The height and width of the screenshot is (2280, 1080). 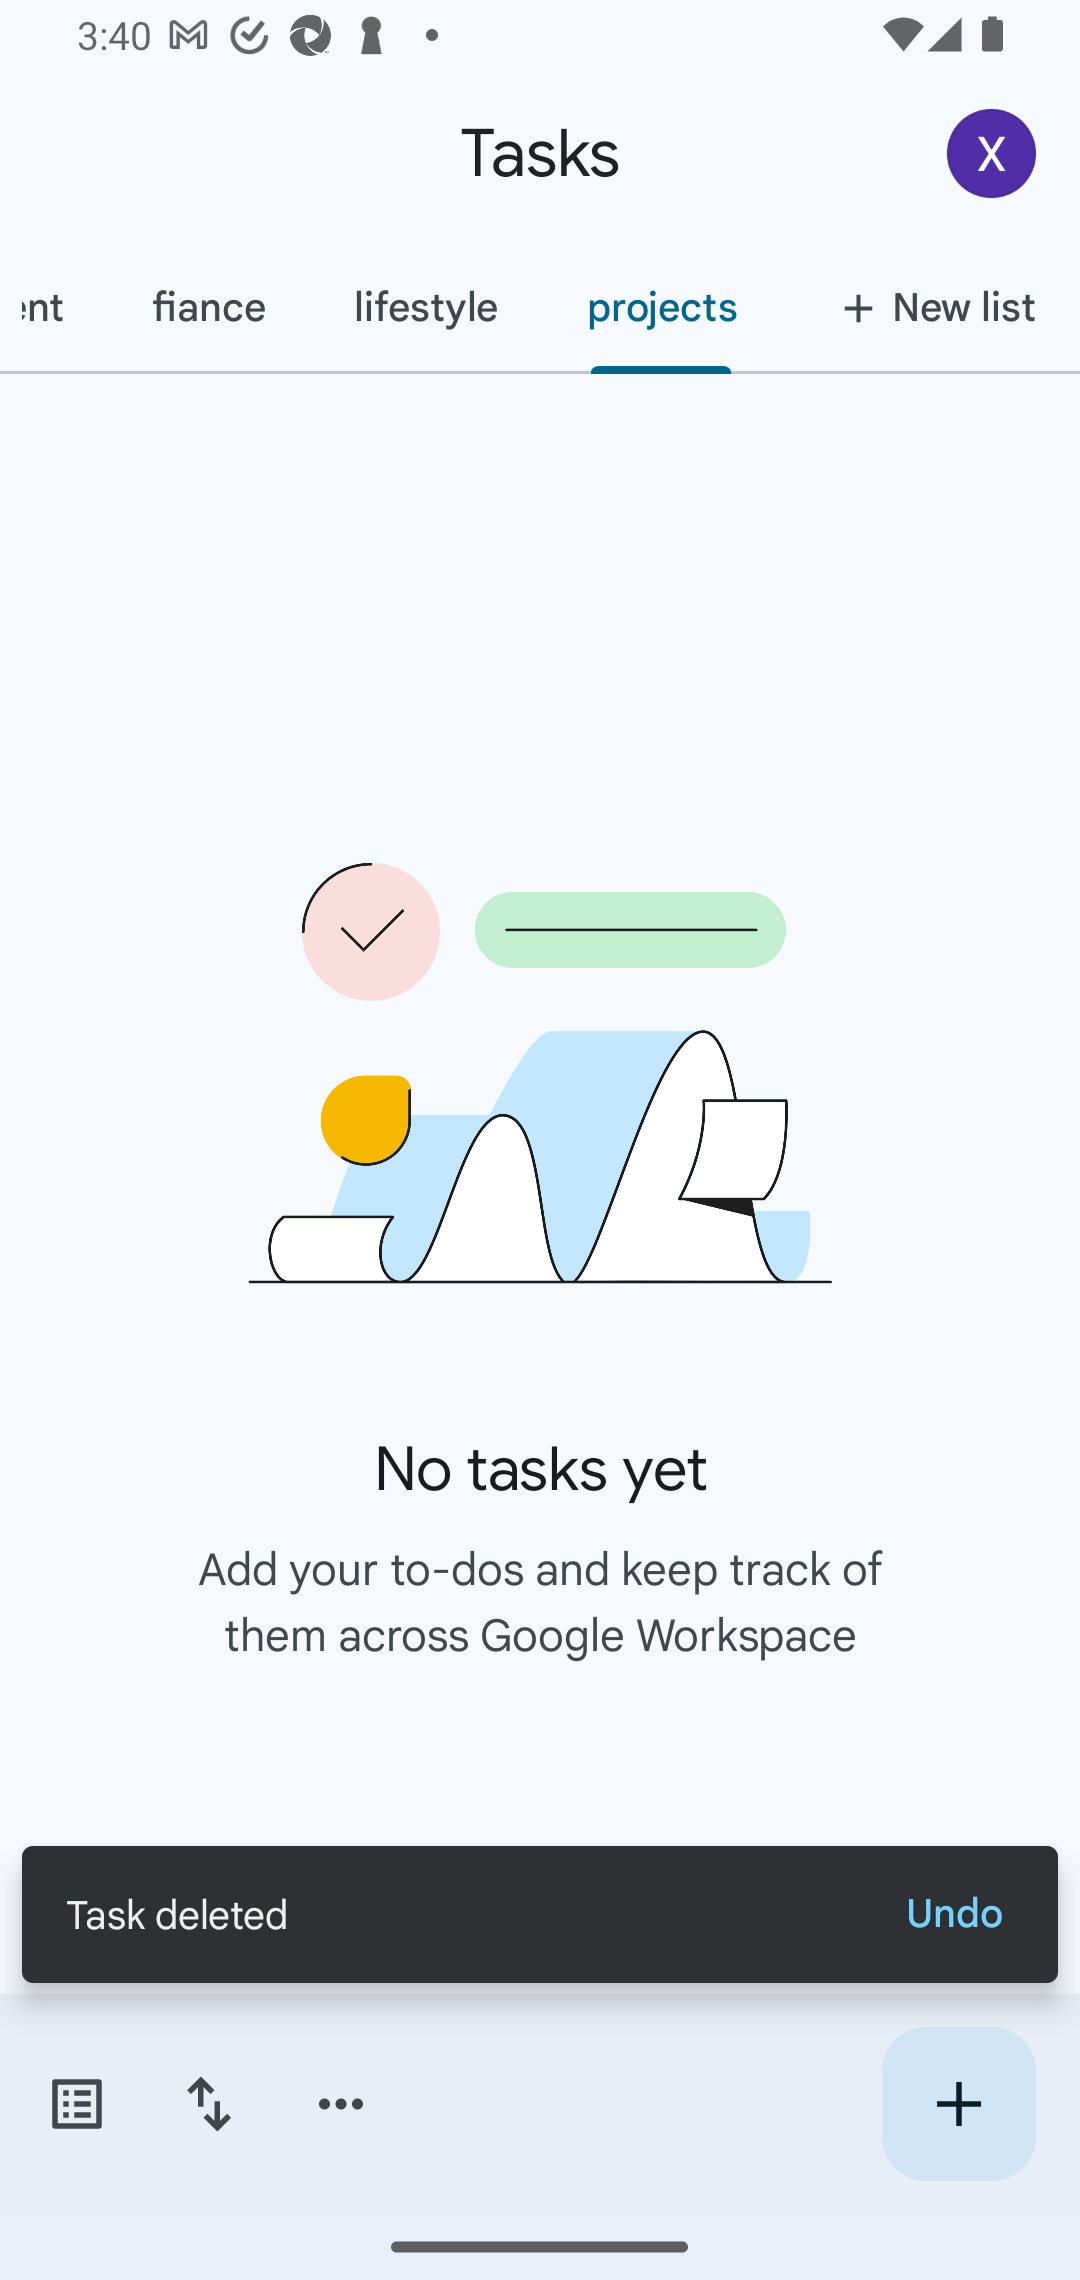 I want to click on lifestyle, so click(x=425, y=307).